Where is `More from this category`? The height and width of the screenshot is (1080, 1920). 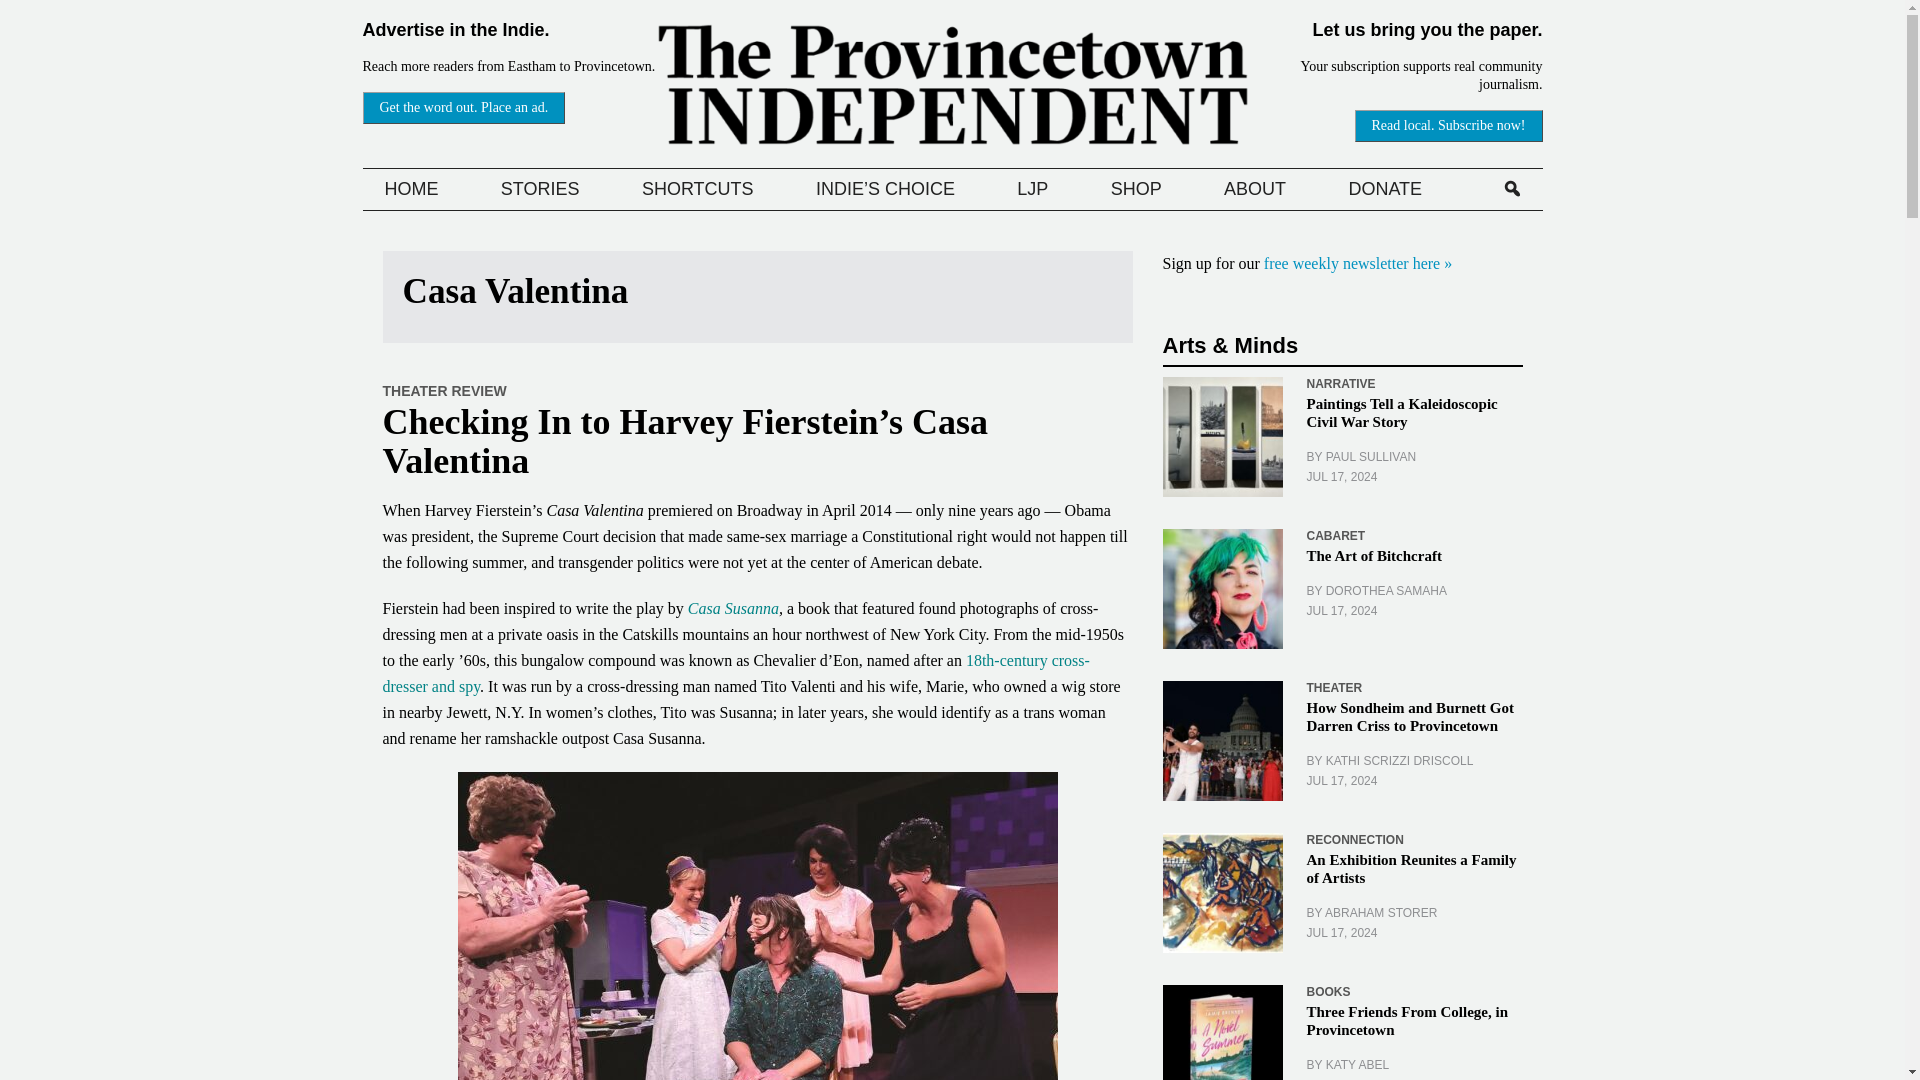 More from this category is located at coordinates (1340, 383).